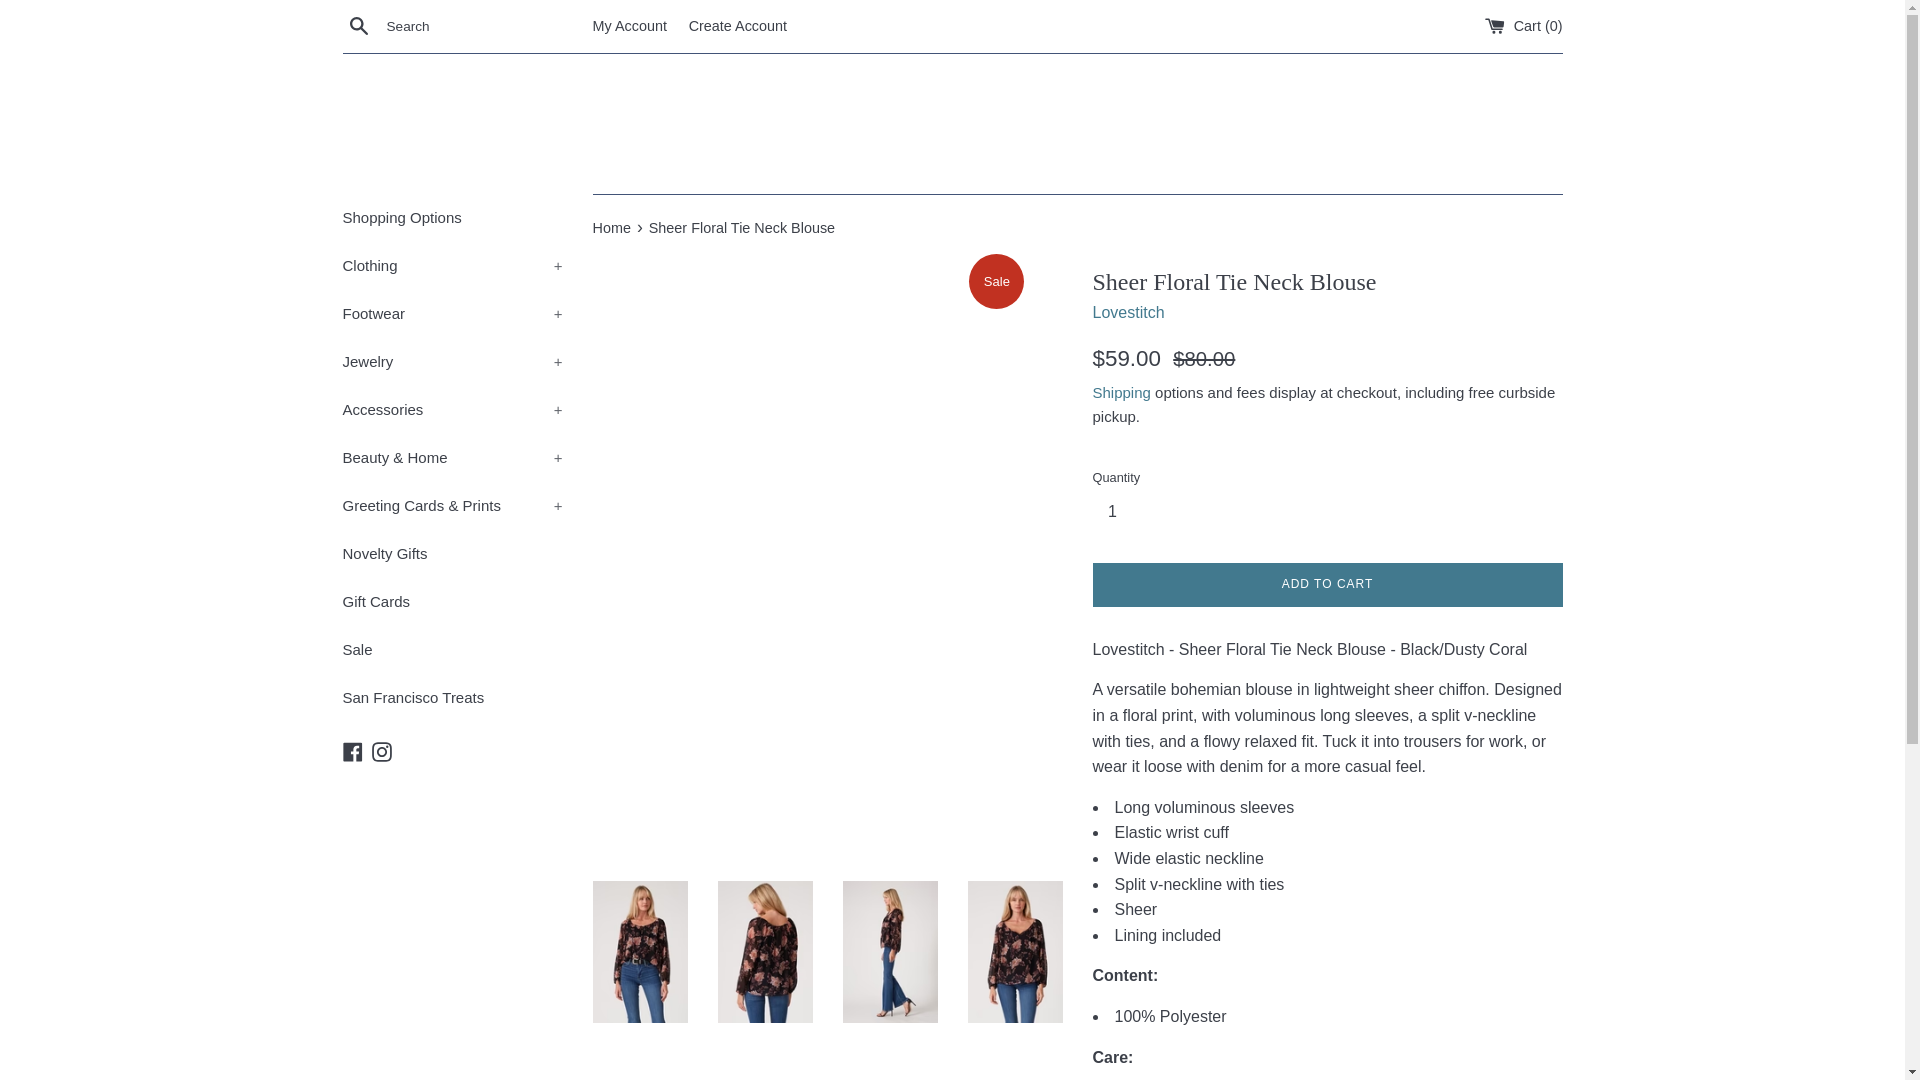 This screenshot has width=1920, height=1080. Describe the element at coordinates (352, 750) in the screenshot. I see `SF Siren on Facebook` at that location.